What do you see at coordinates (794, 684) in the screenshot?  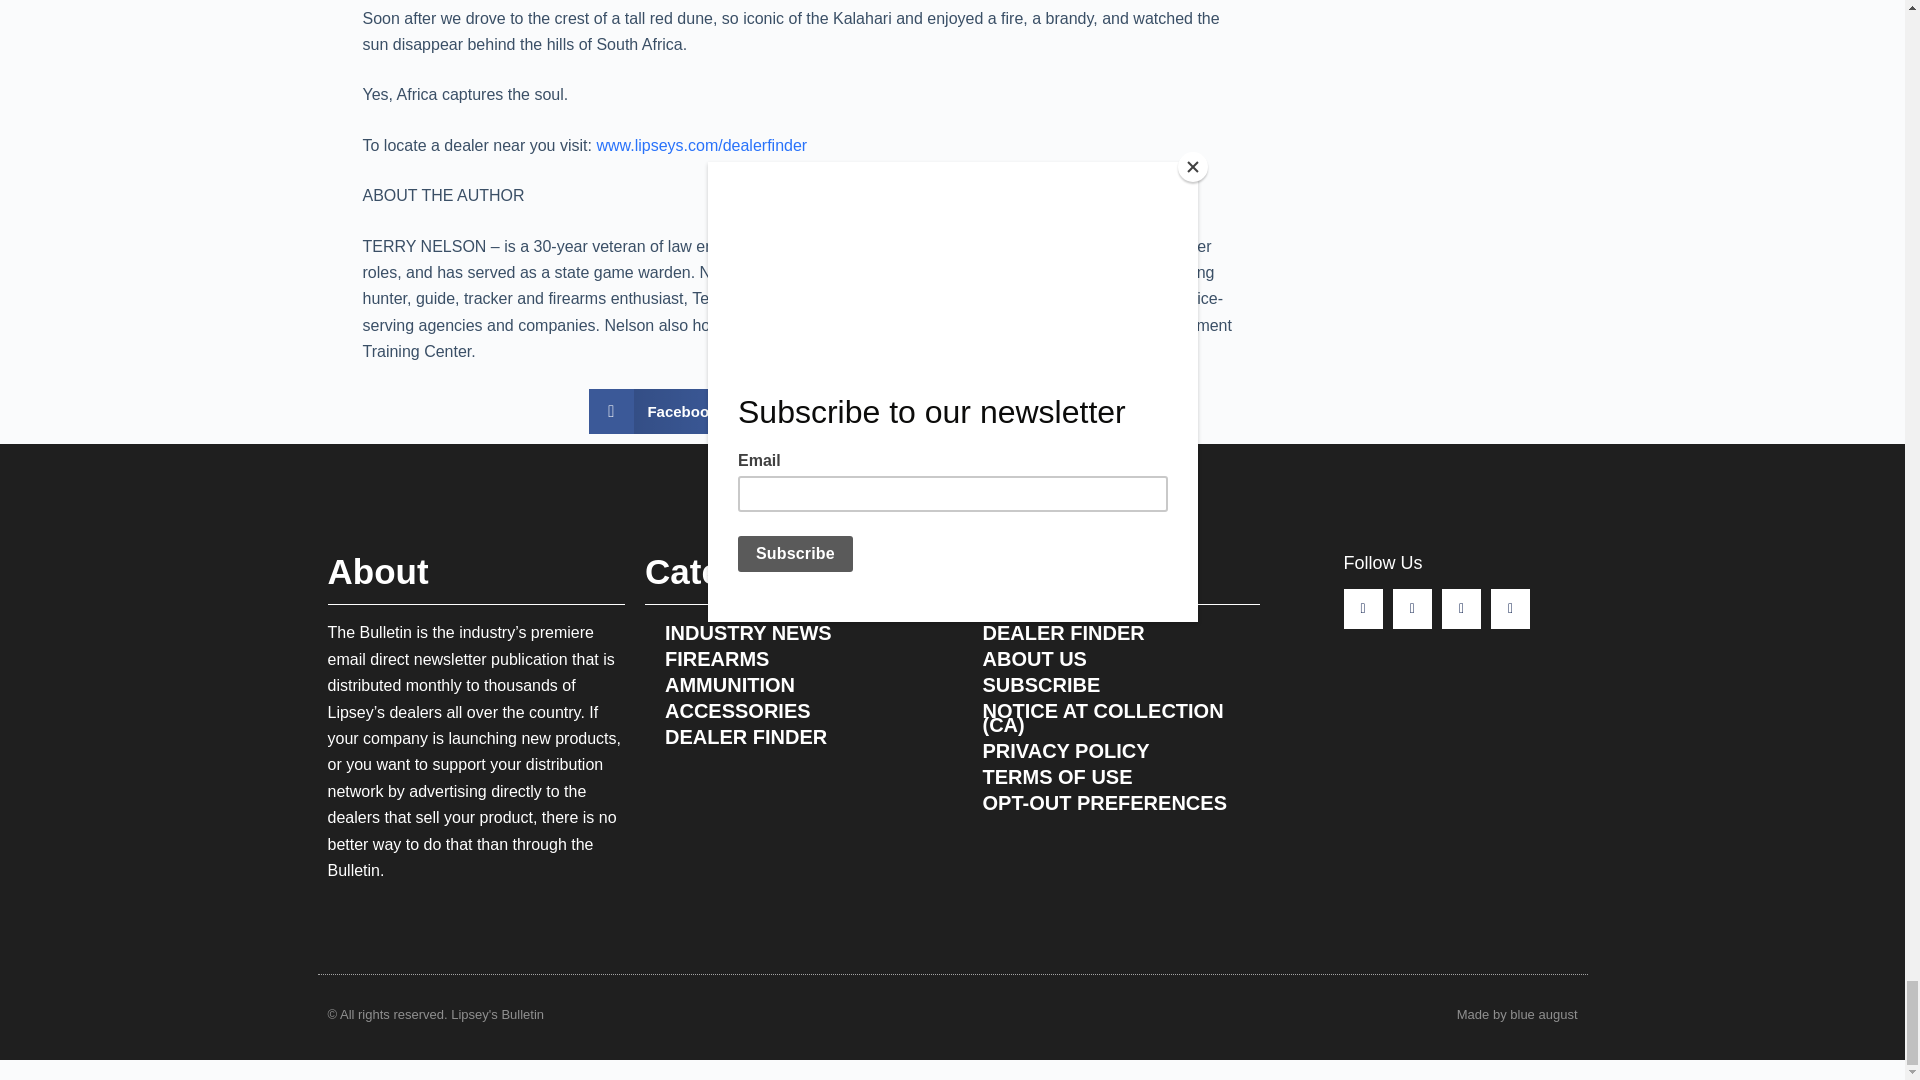 I see `AMMUNITION` at bounding box center [794, 684].